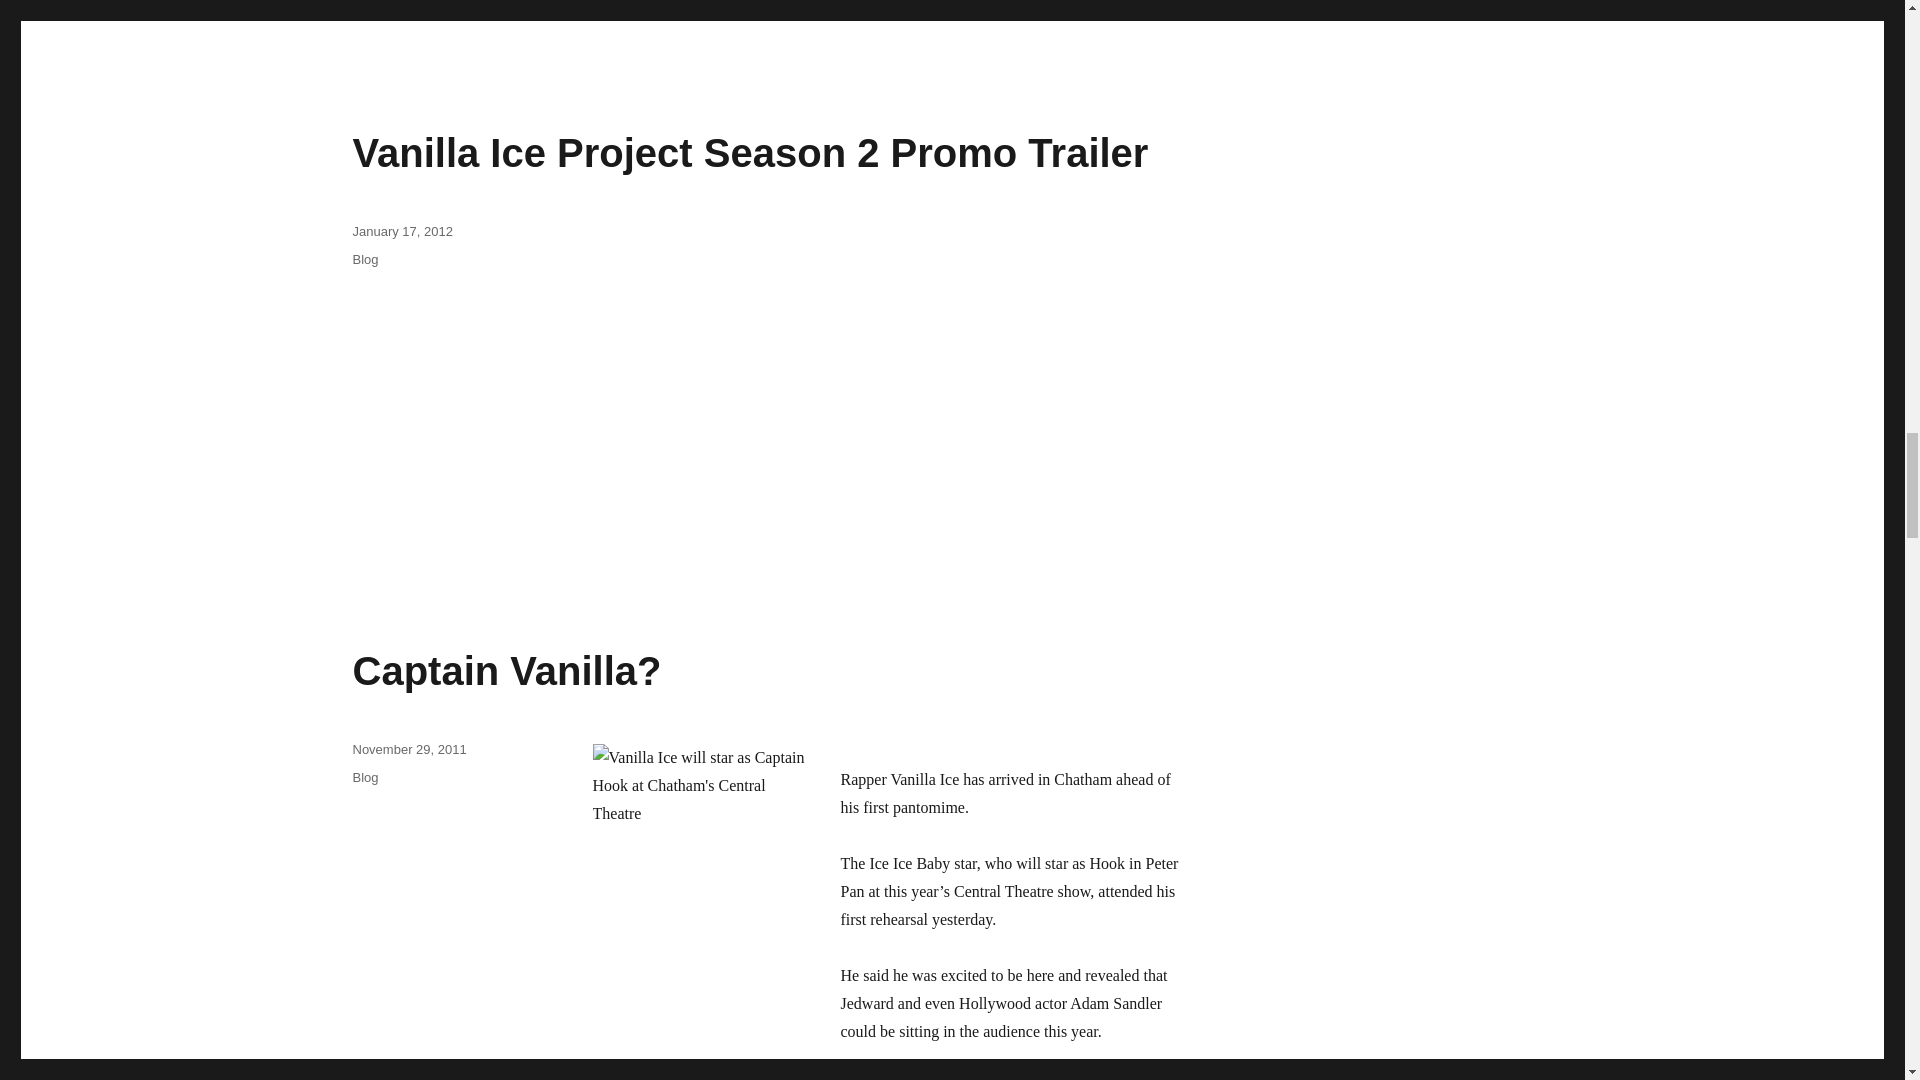  I want to click on Captain Vanilla?, so click(506, 671).